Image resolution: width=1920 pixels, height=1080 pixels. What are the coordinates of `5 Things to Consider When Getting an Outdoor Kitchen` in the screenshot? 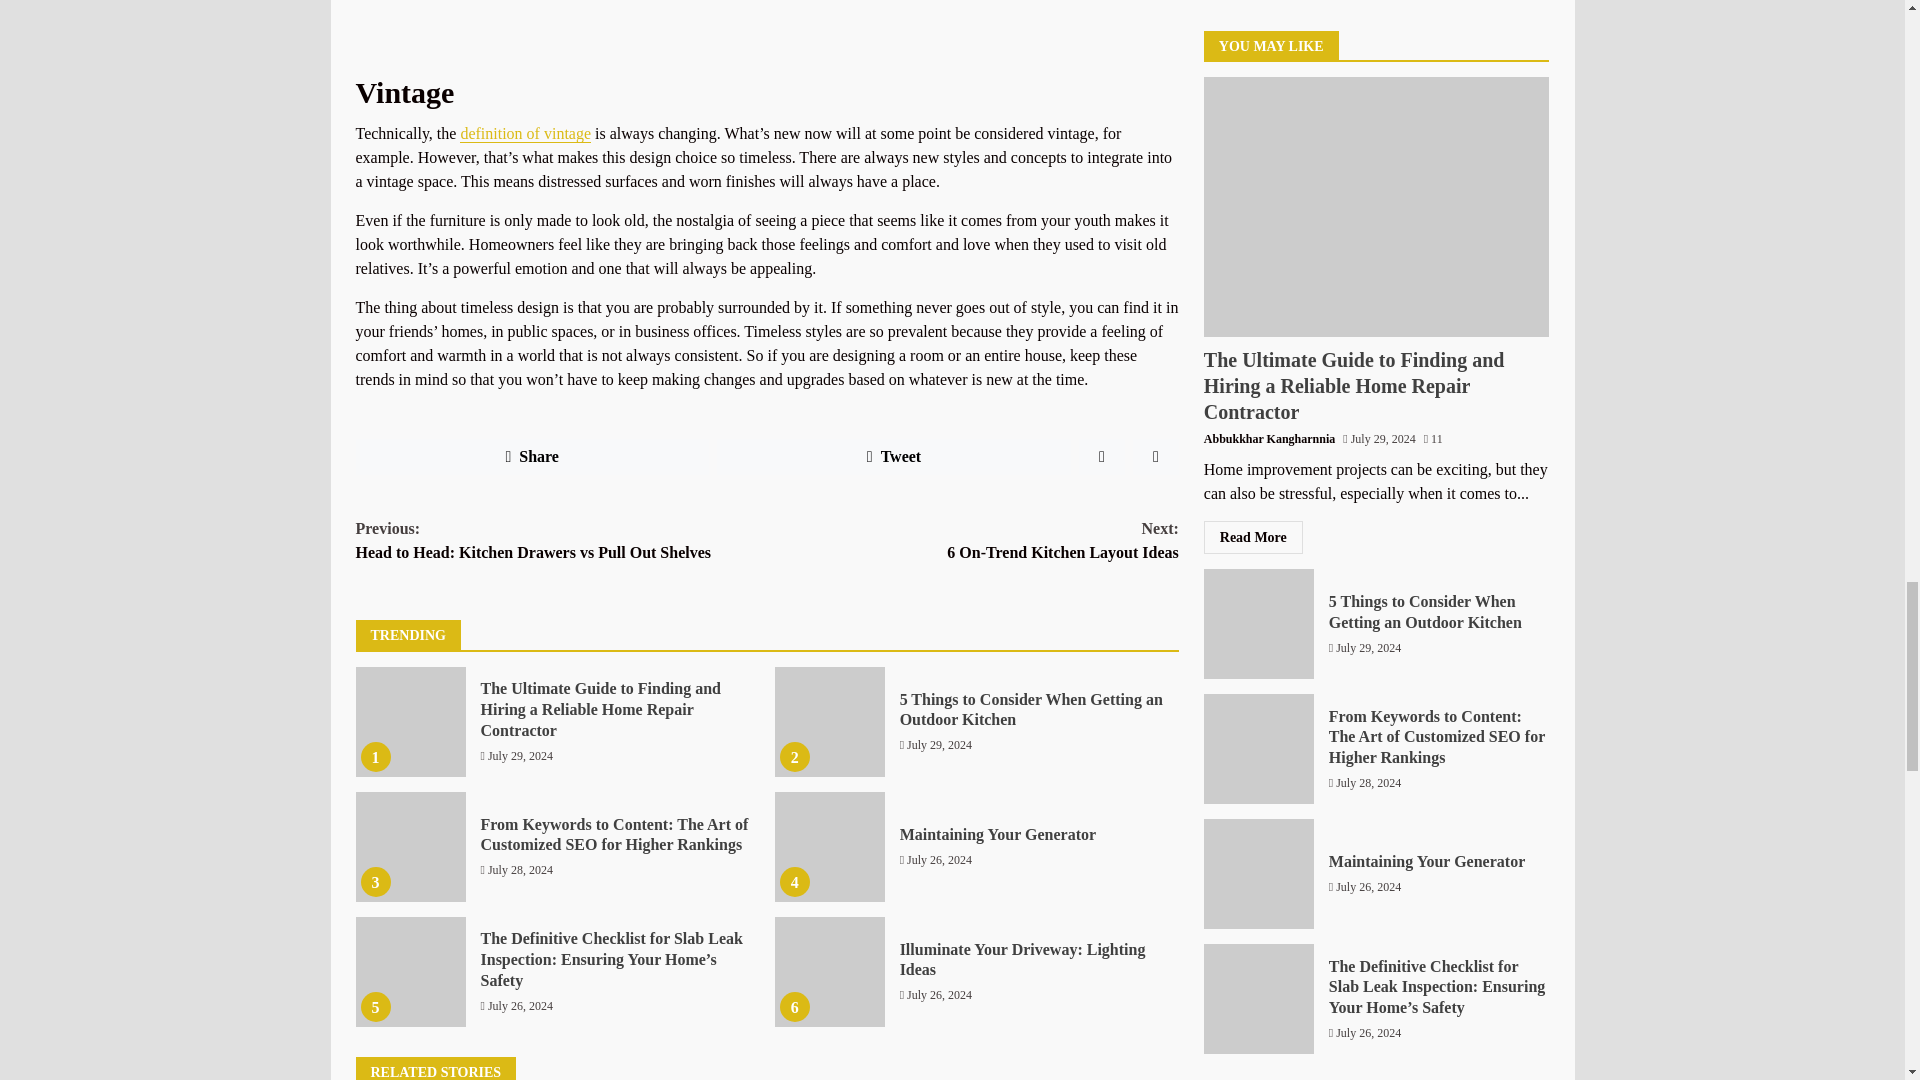 It's located at (562, 540).